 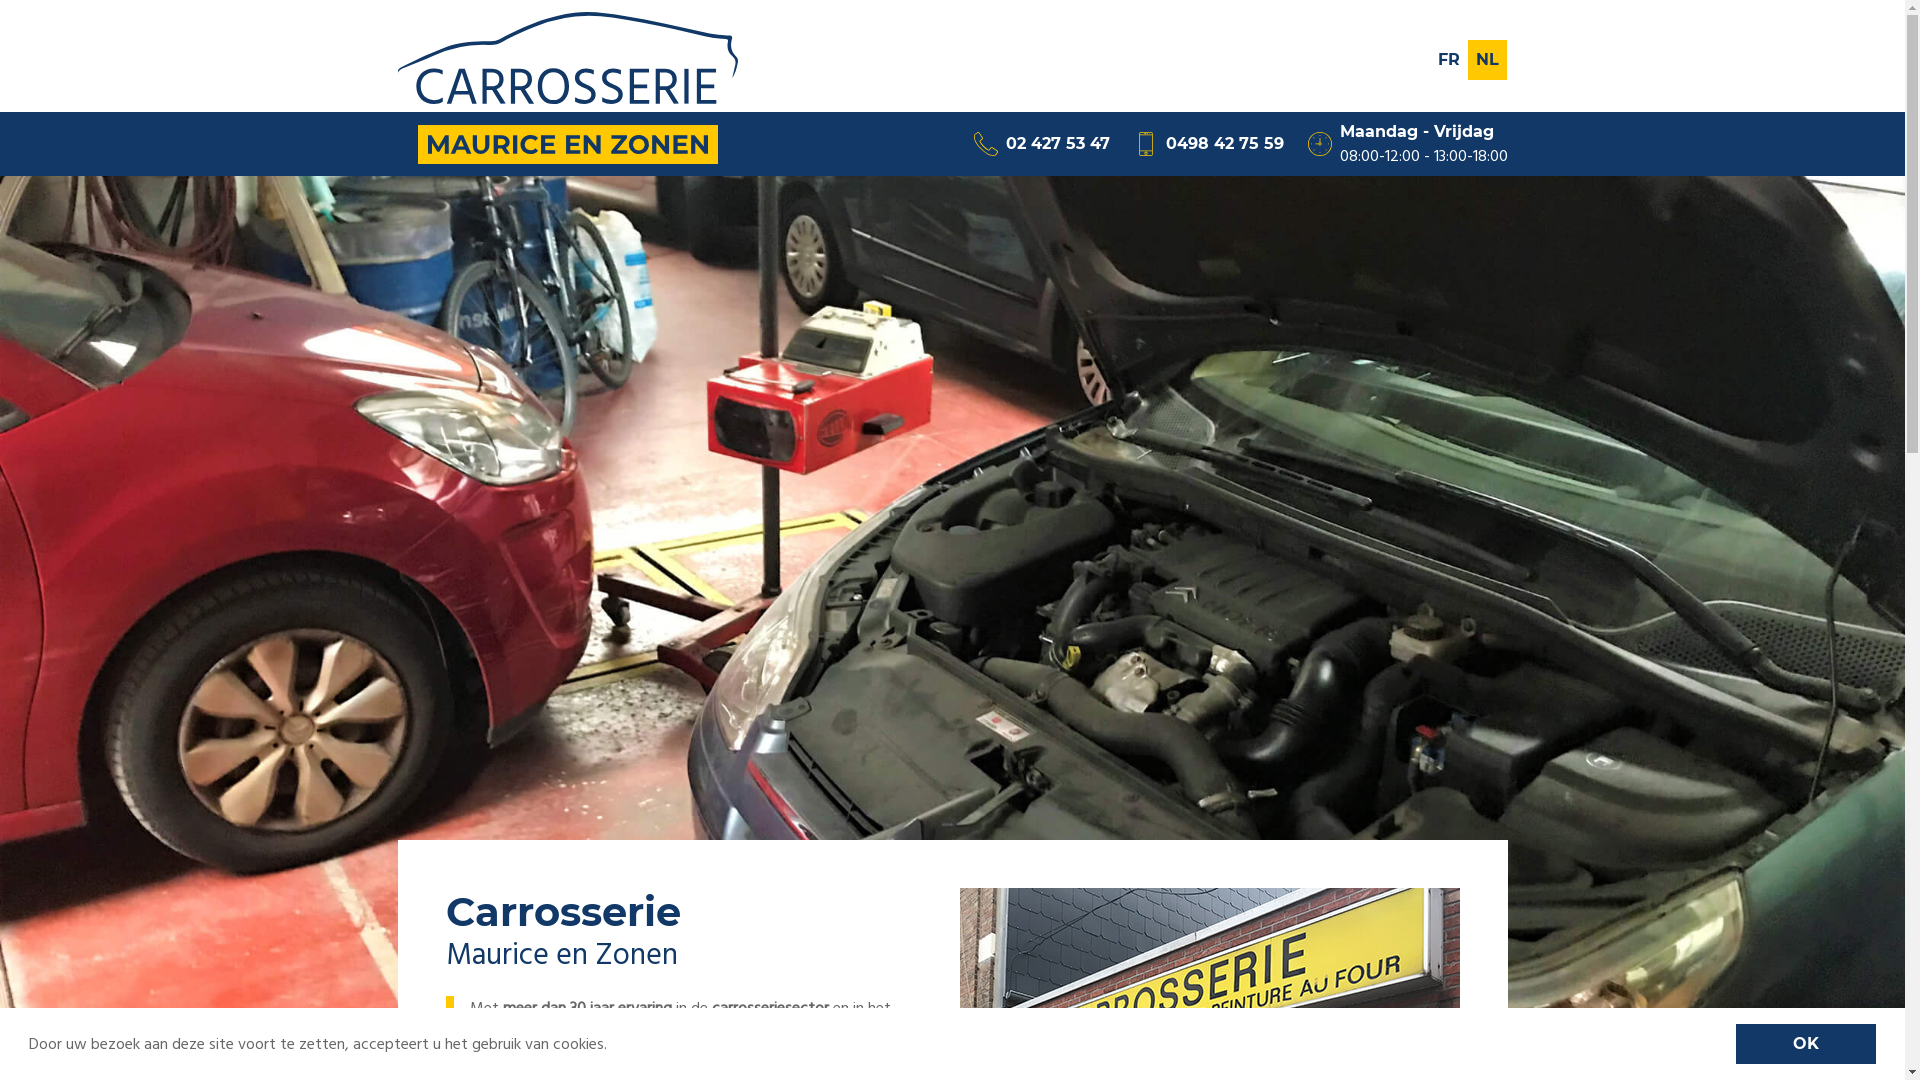 What do you see at coordinates (1449, 60) in the screenshot?
I see `FR` at bounding box center [1449, 60].